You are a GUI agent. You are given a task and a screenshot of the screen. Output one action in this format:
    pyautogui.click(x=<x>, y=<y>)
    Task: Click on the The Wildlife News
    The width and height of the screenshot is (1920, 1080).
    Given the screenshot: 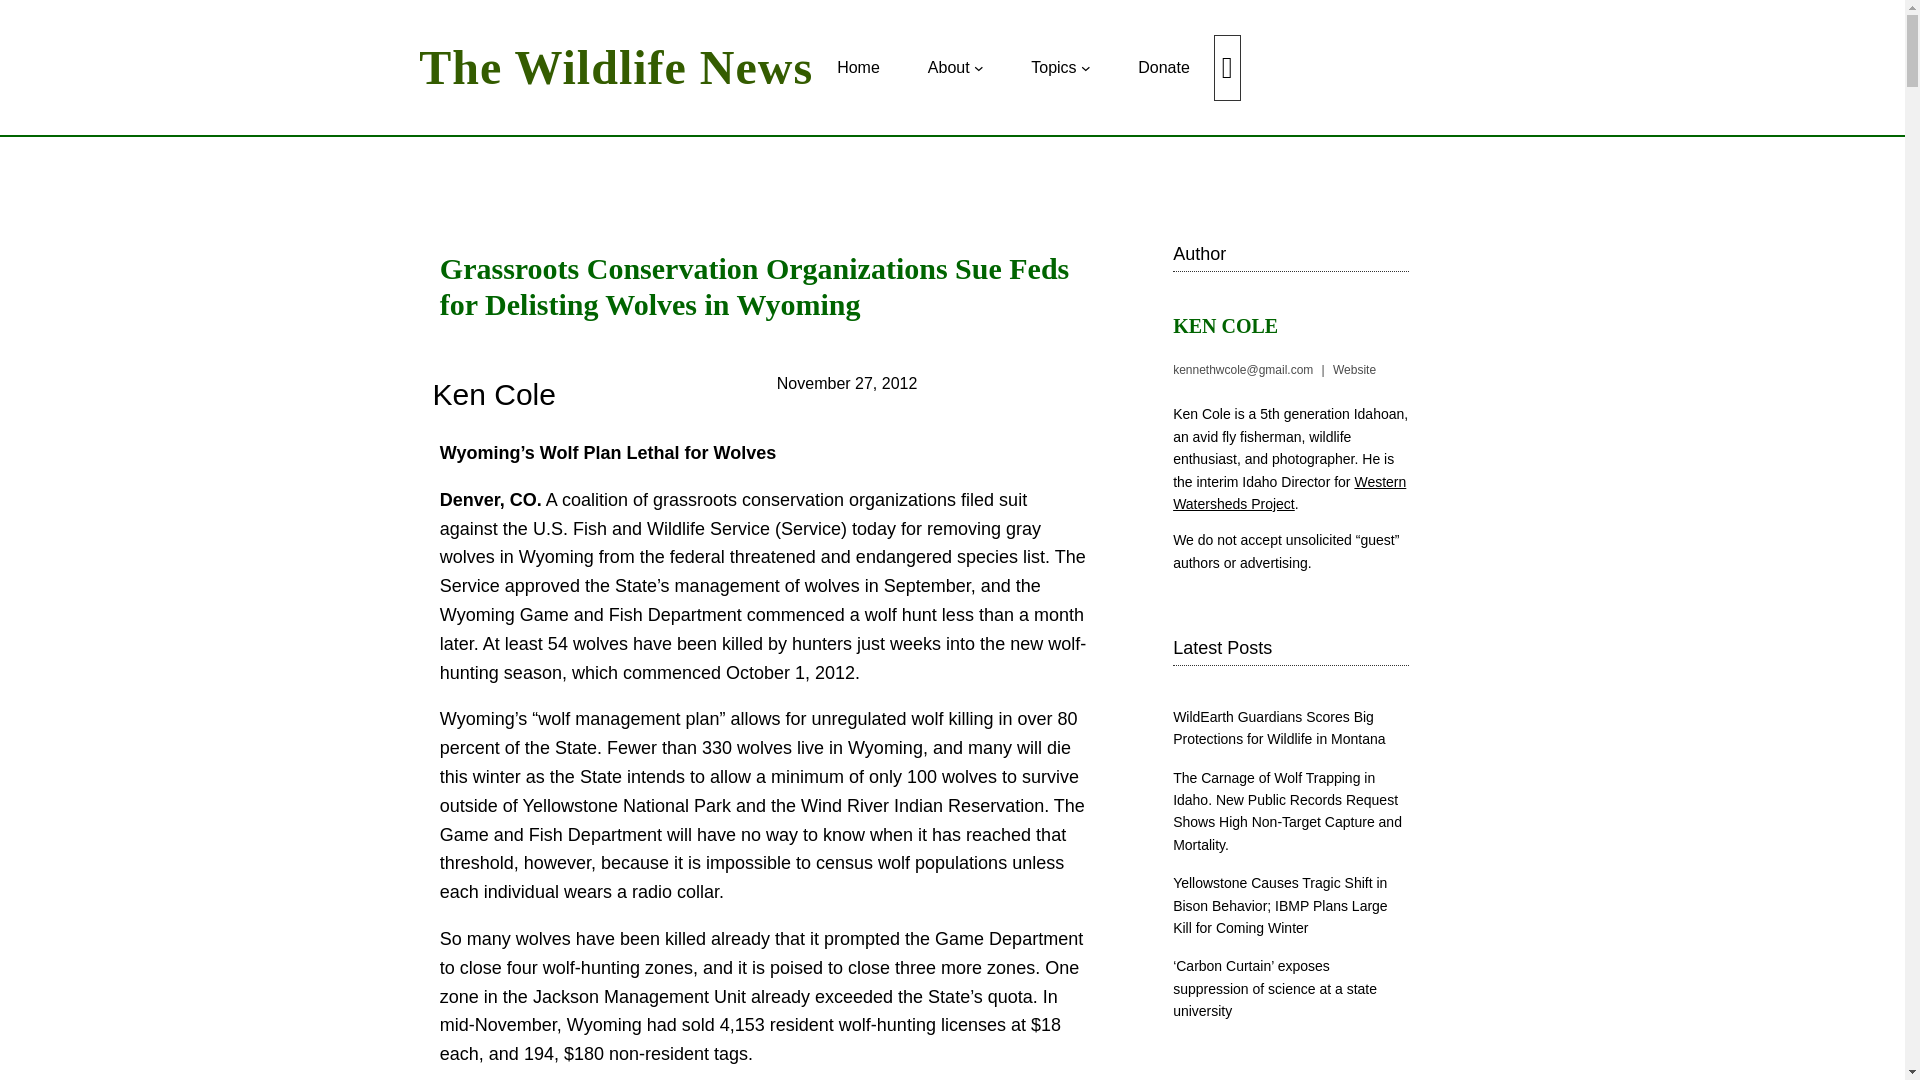 What is the action you would take?
    pyautogui.click(x=615, y=67)
    